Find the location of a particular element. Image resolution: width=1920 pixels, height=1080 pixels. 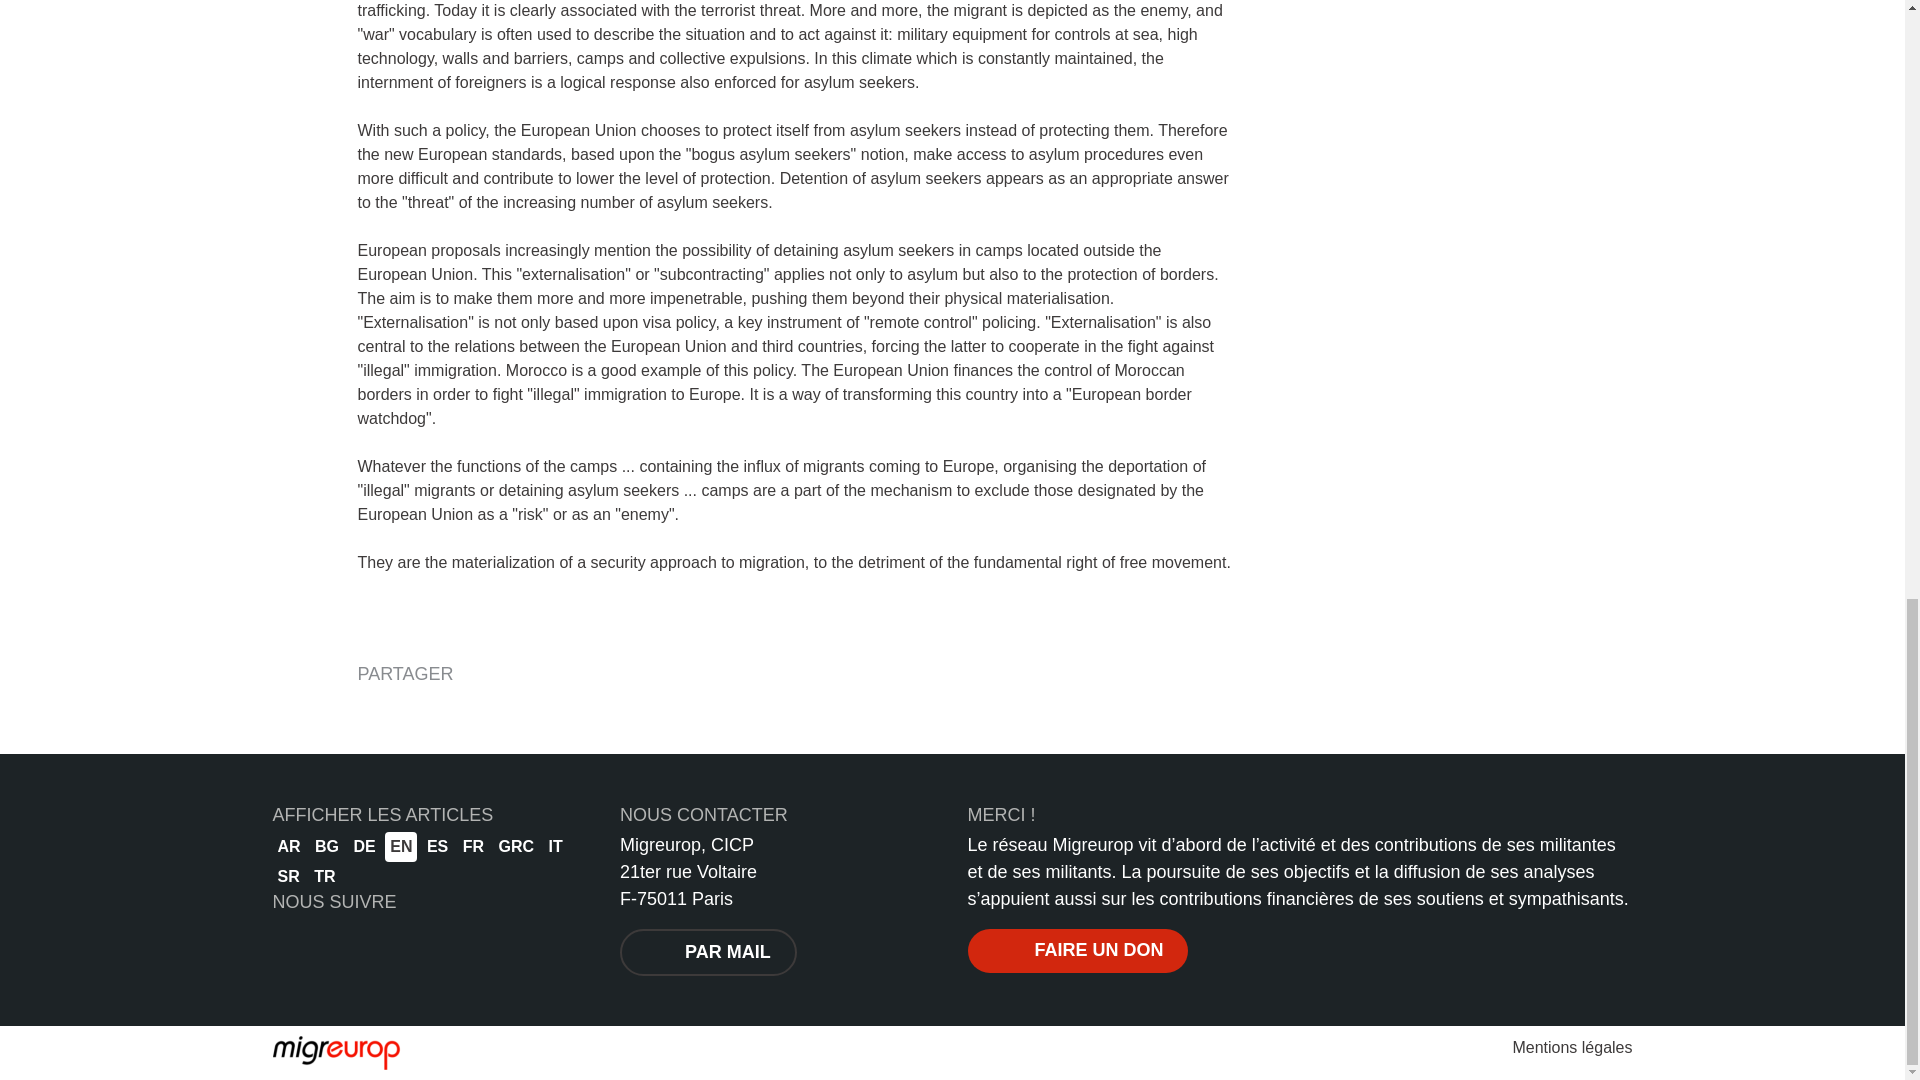

Liste de diffusion is located at coordinates (384, 943).